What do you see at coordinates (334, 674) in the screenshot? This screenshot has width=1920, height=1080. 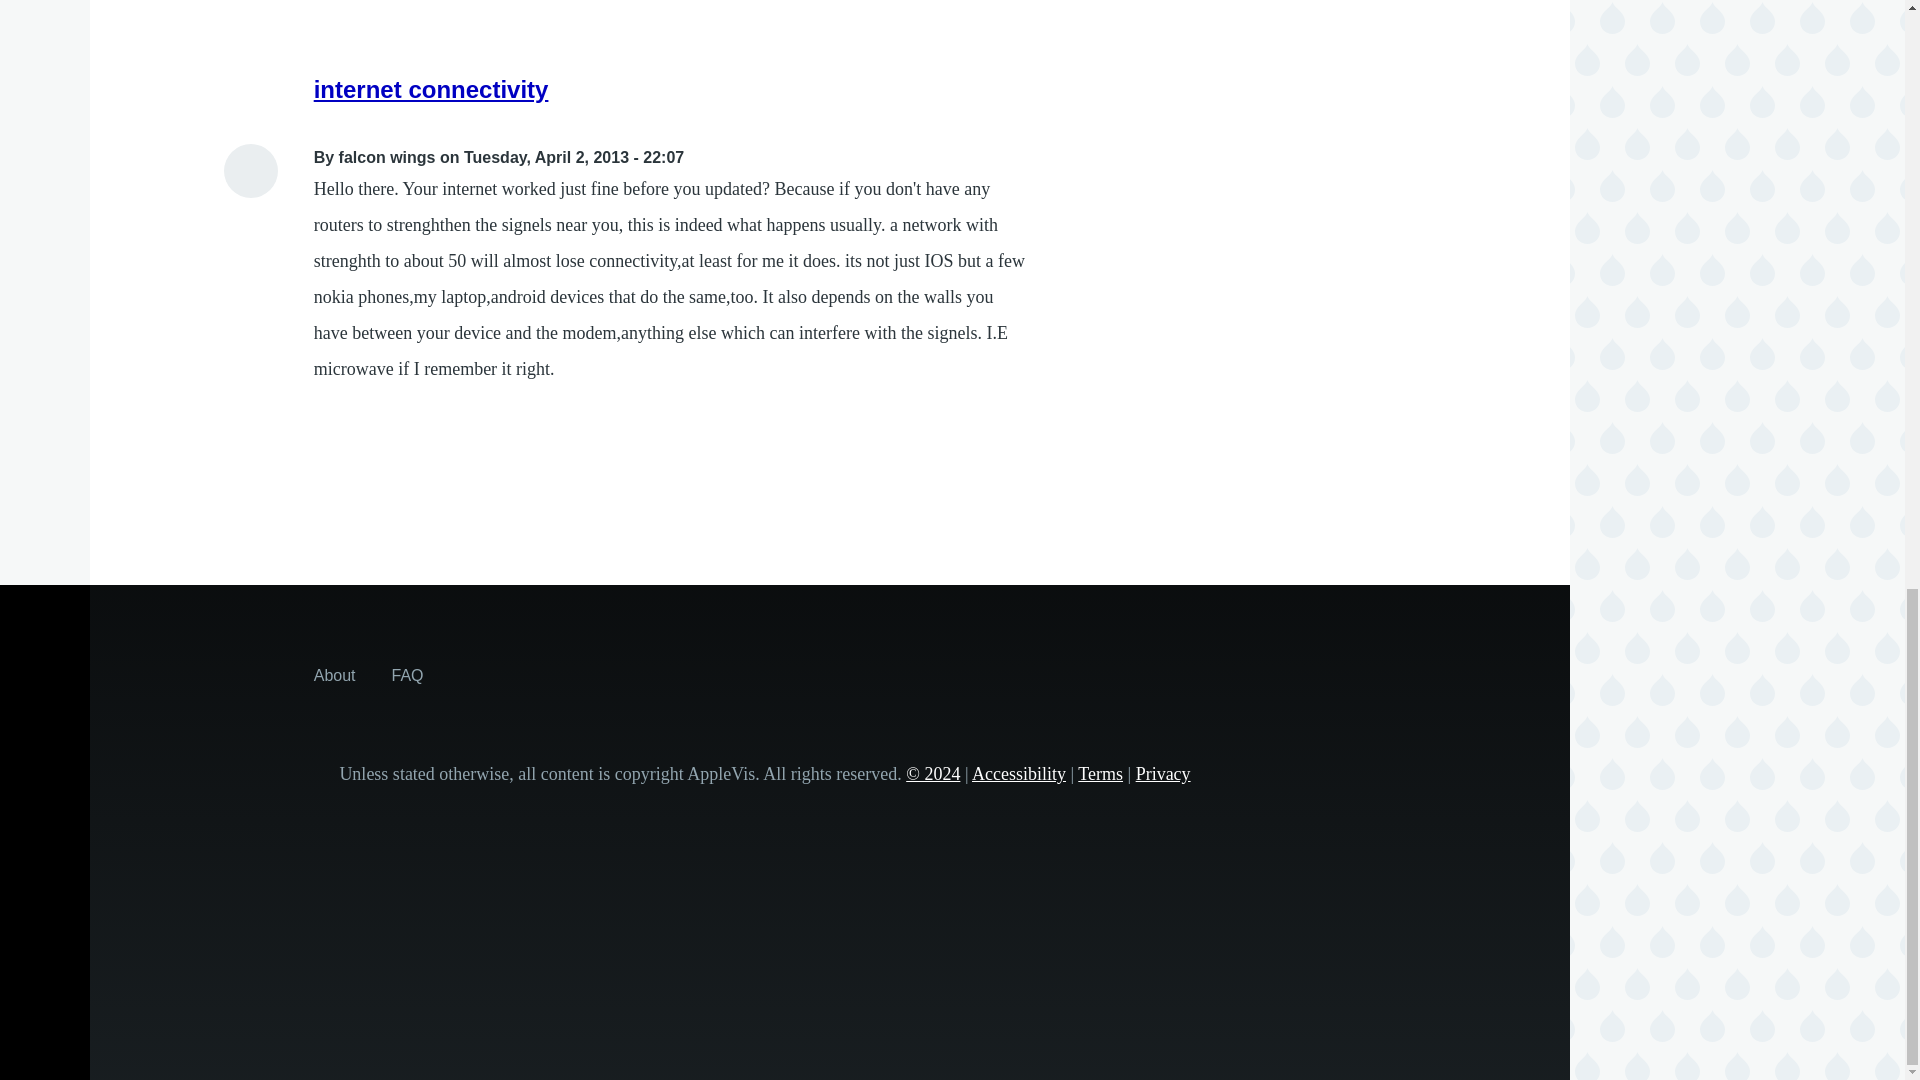 I see `About` at bounding box center [334, 674].